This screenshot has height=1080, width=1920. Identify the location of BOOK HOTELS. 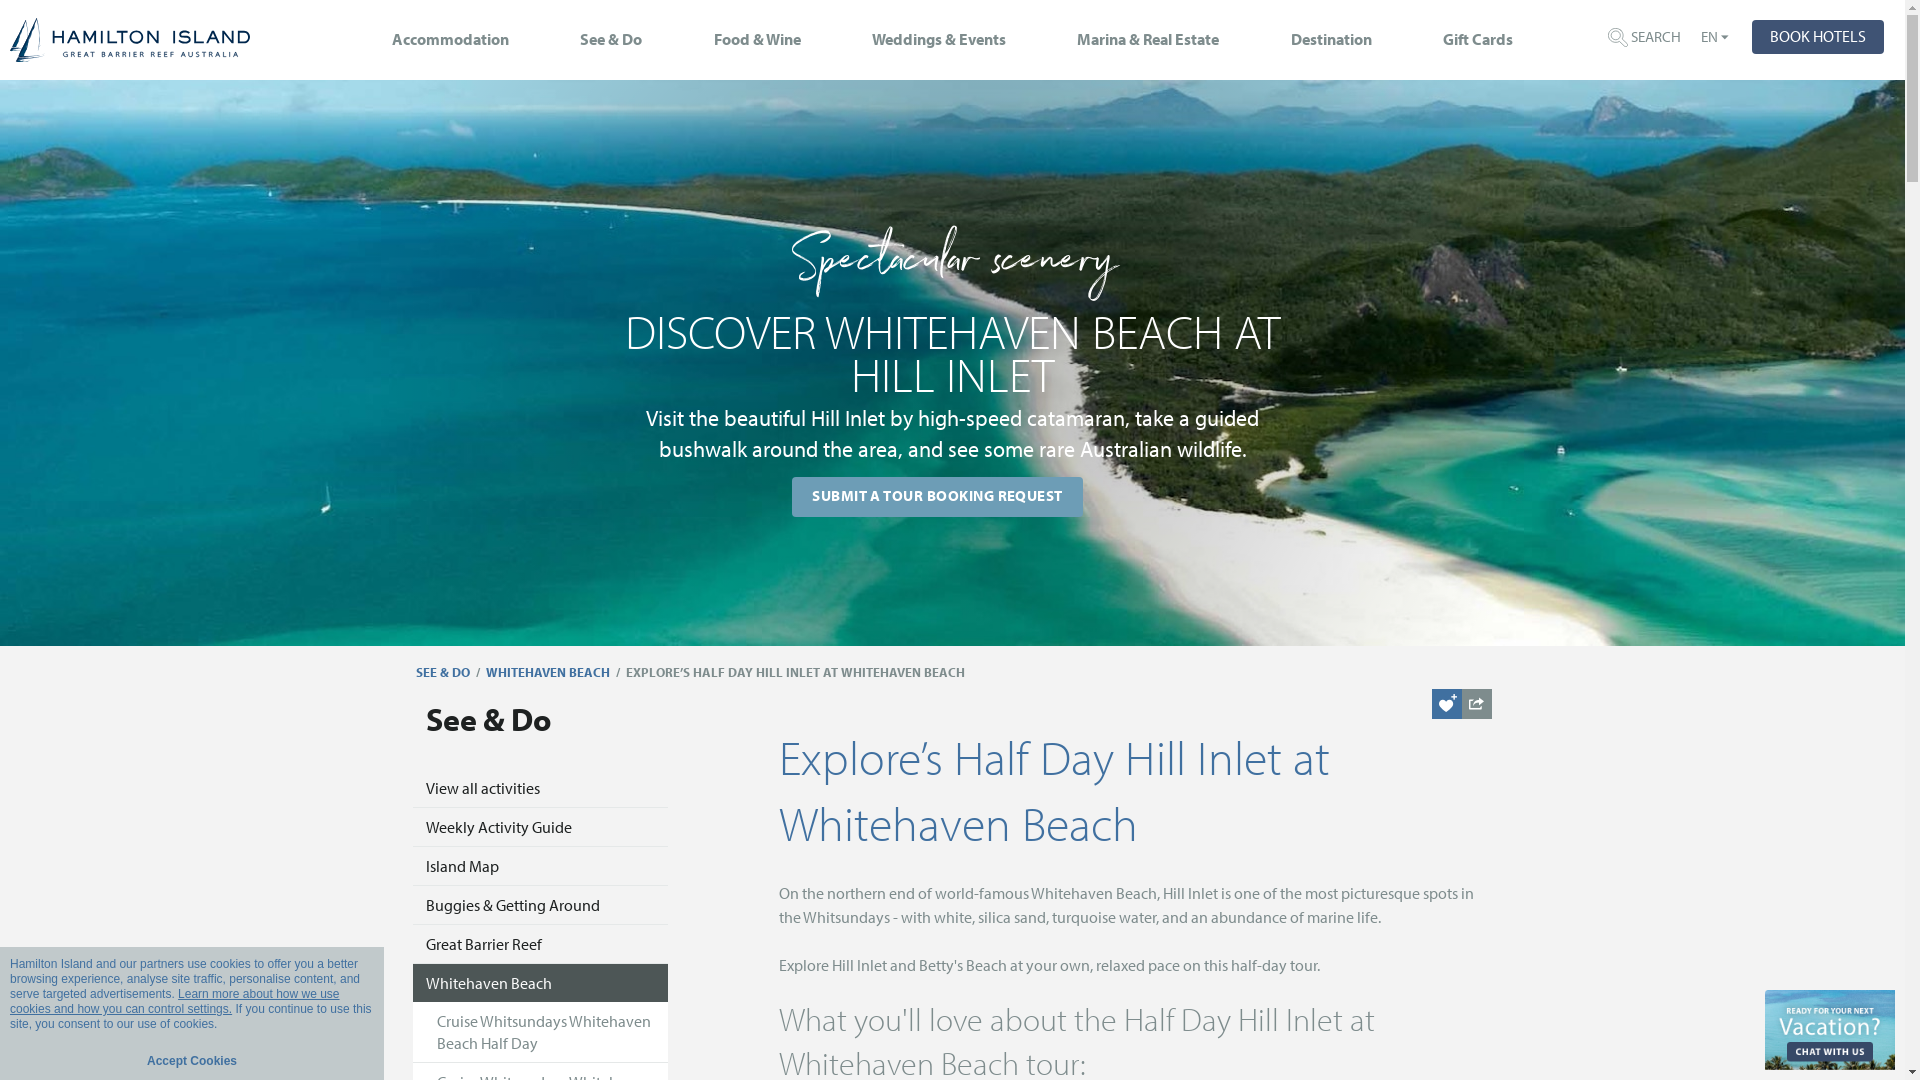
(1818, 37).